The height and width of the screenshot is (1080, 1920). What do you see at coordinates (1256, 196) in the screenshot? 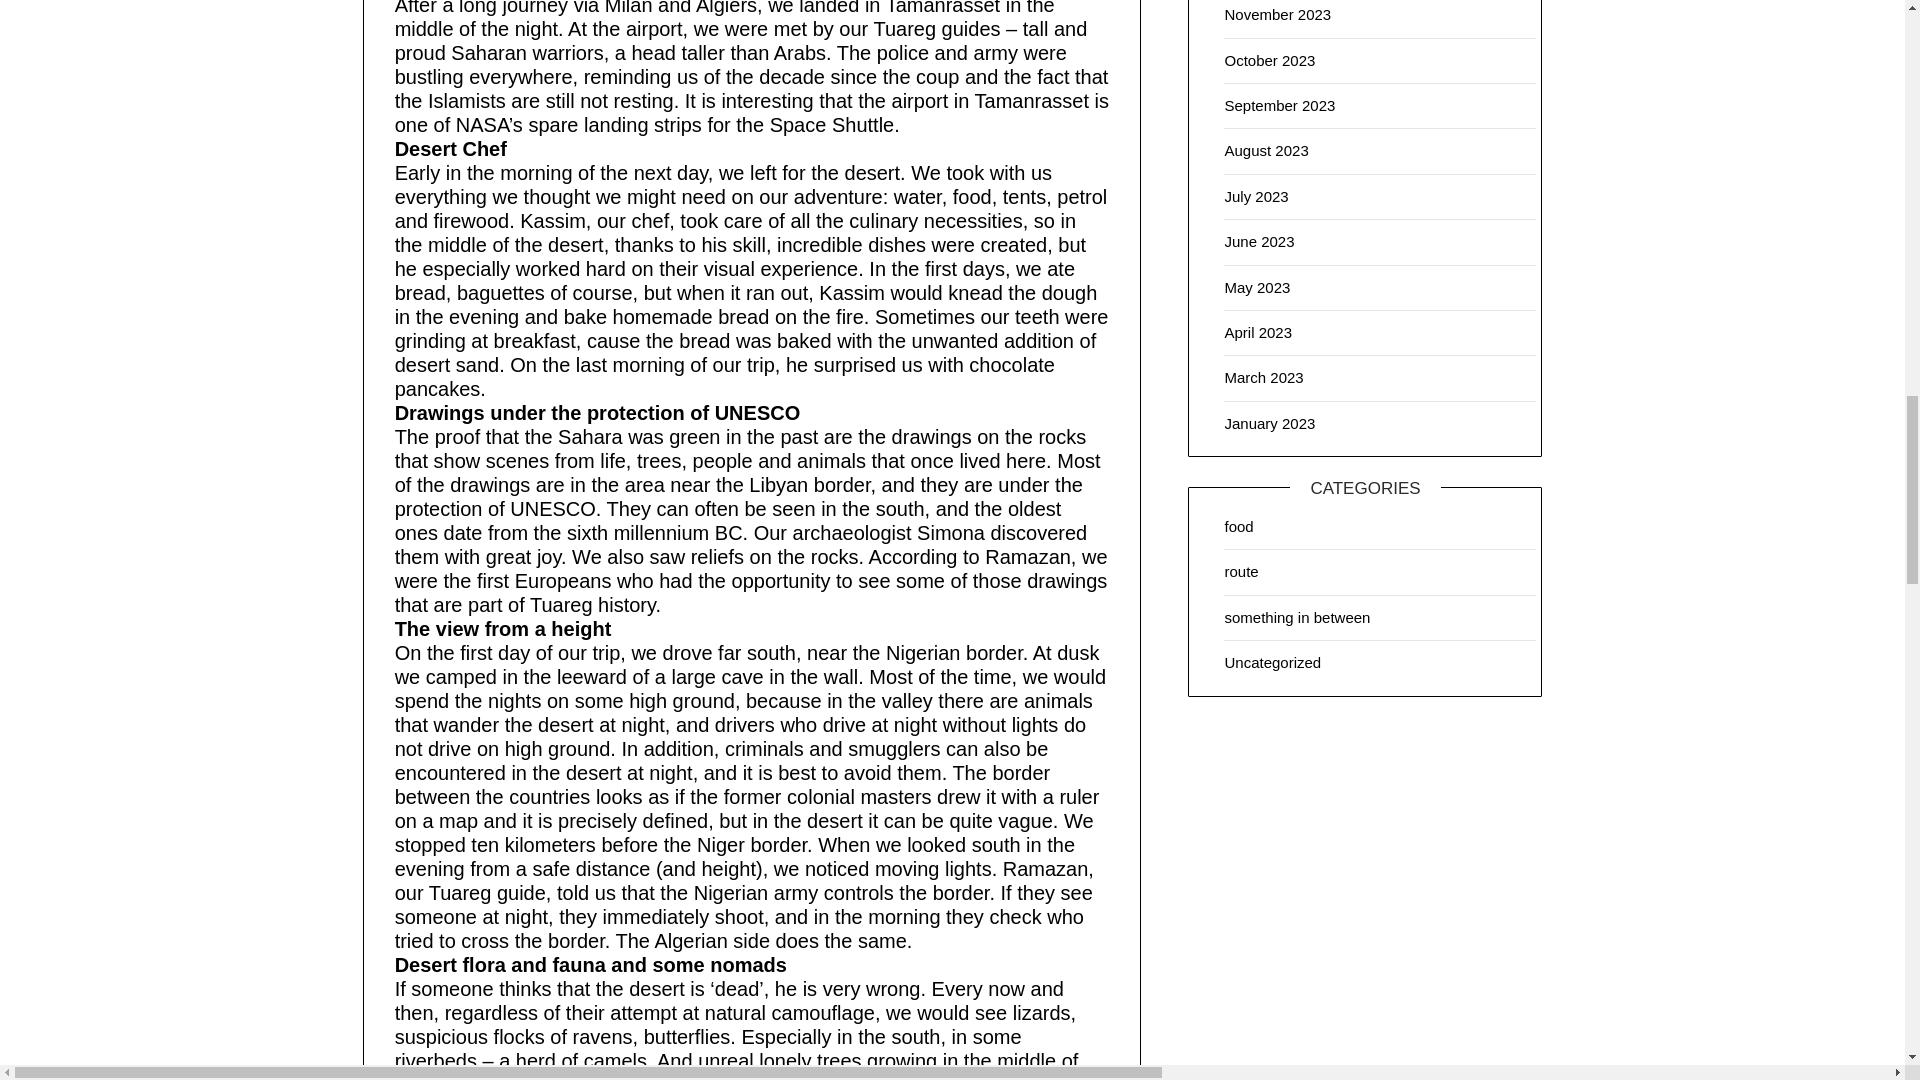
I see `July 2023` at bounding box center [1256, 196].